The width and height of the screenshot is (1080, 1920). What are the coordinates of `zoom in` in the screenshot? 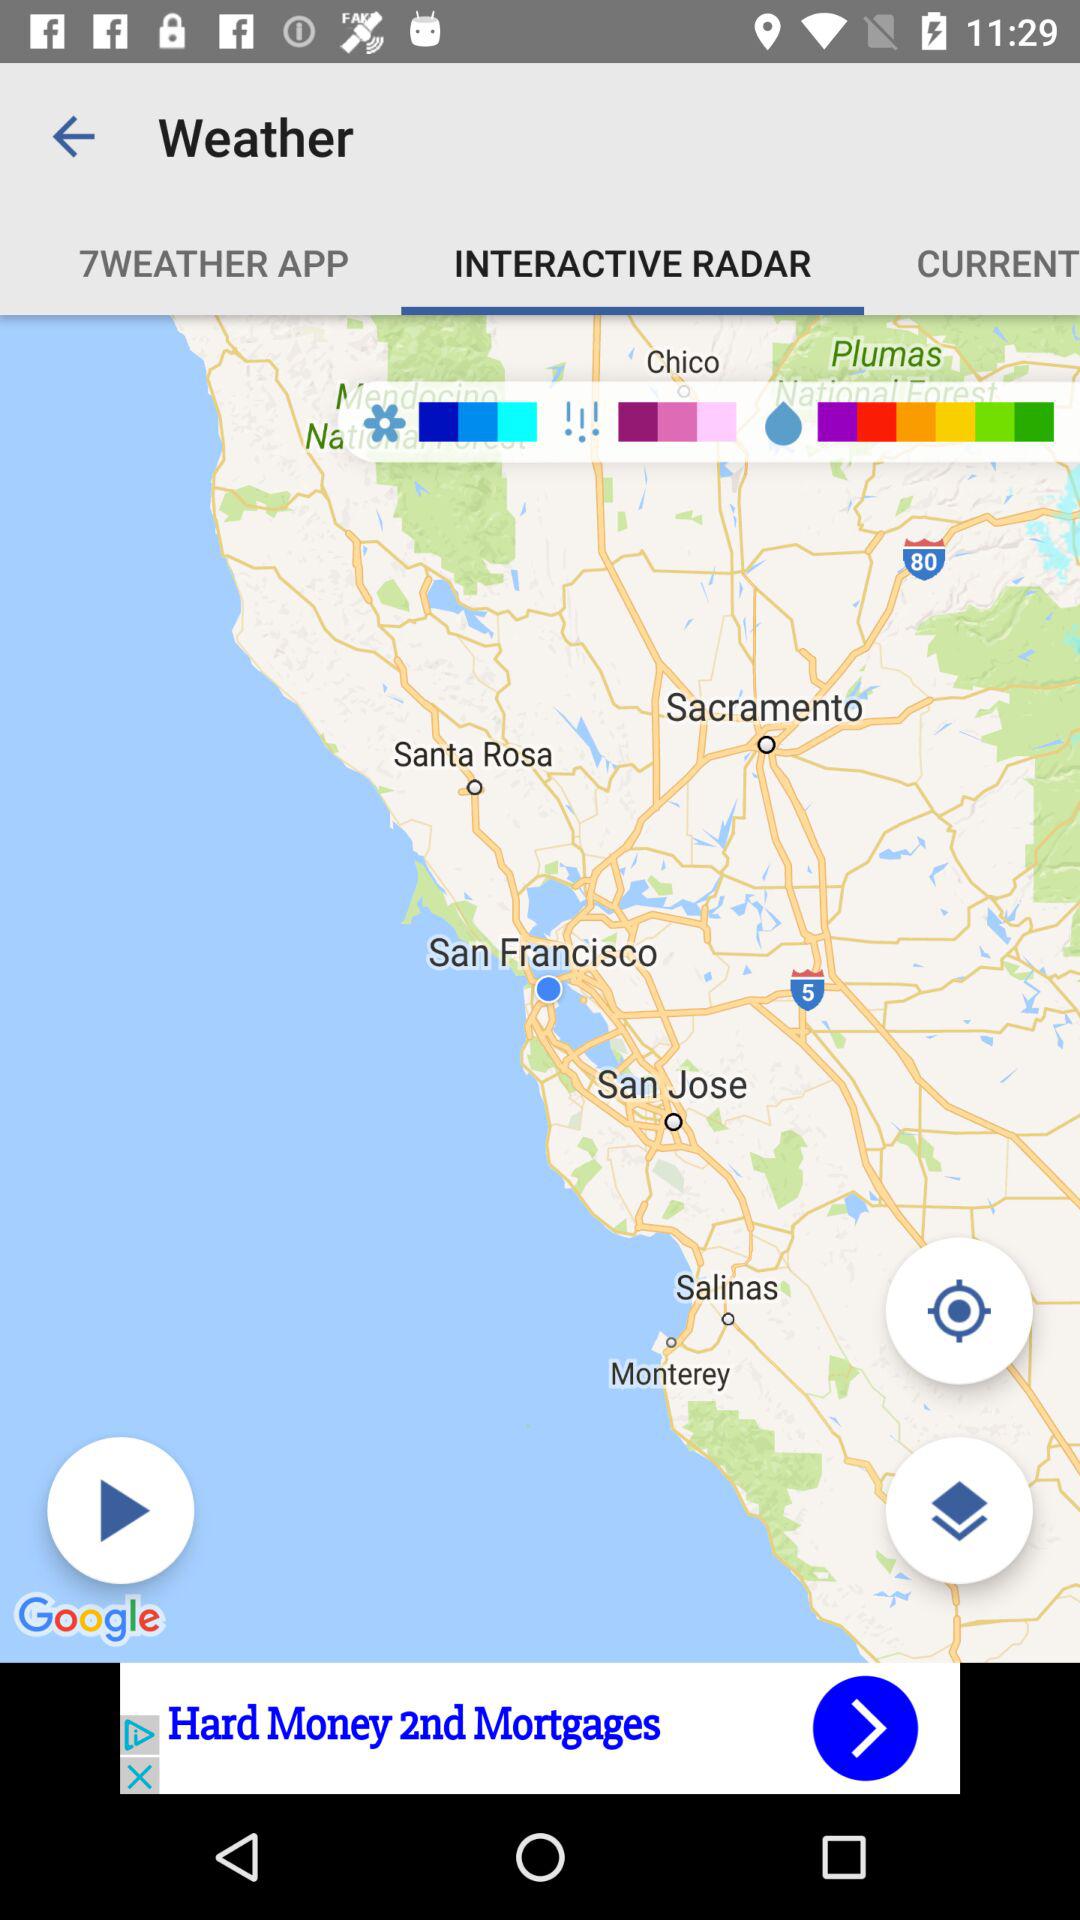 It's located at (958, 1510).